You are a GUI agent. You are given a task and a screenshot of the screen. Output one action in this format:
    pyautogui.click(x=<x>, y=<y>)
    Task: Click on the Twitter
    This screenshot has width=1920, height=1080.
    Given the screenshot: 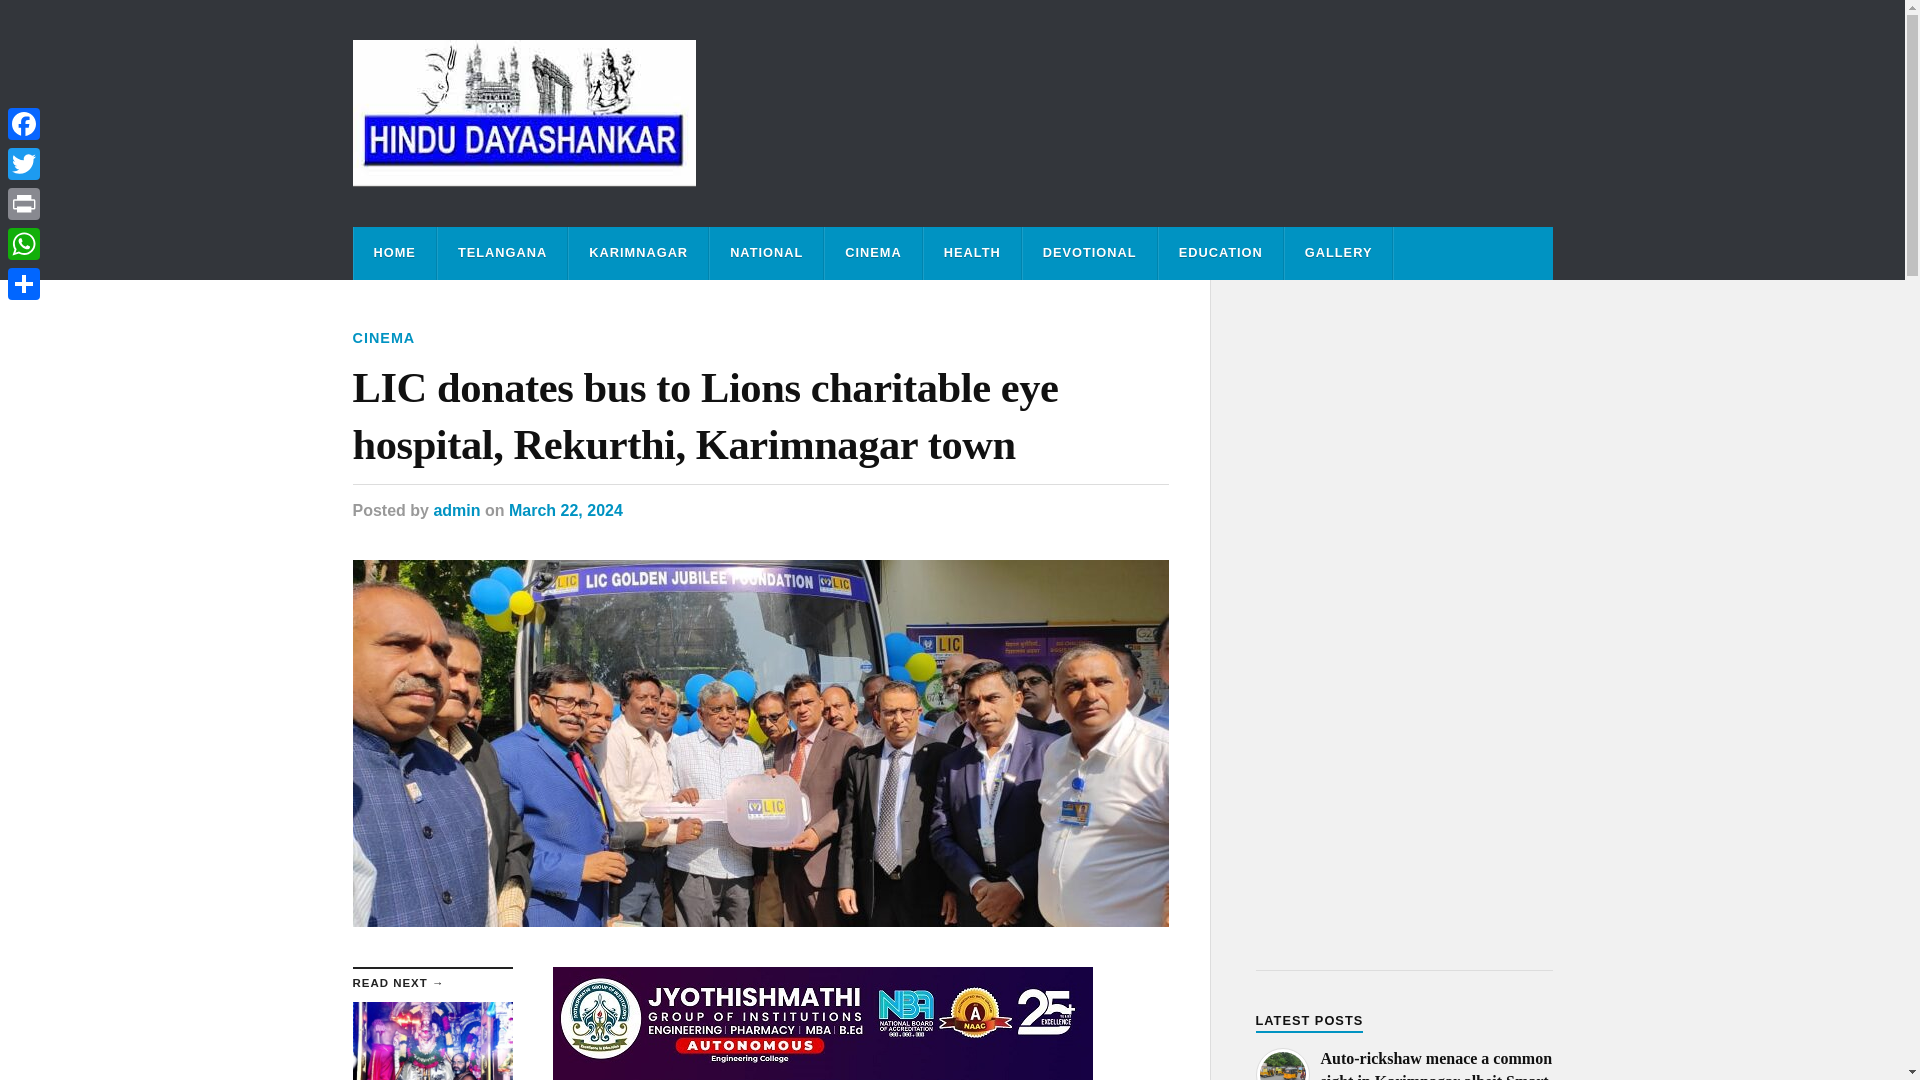 What is the action you would take?
    pyautogui.click(x=24, y=163)
    